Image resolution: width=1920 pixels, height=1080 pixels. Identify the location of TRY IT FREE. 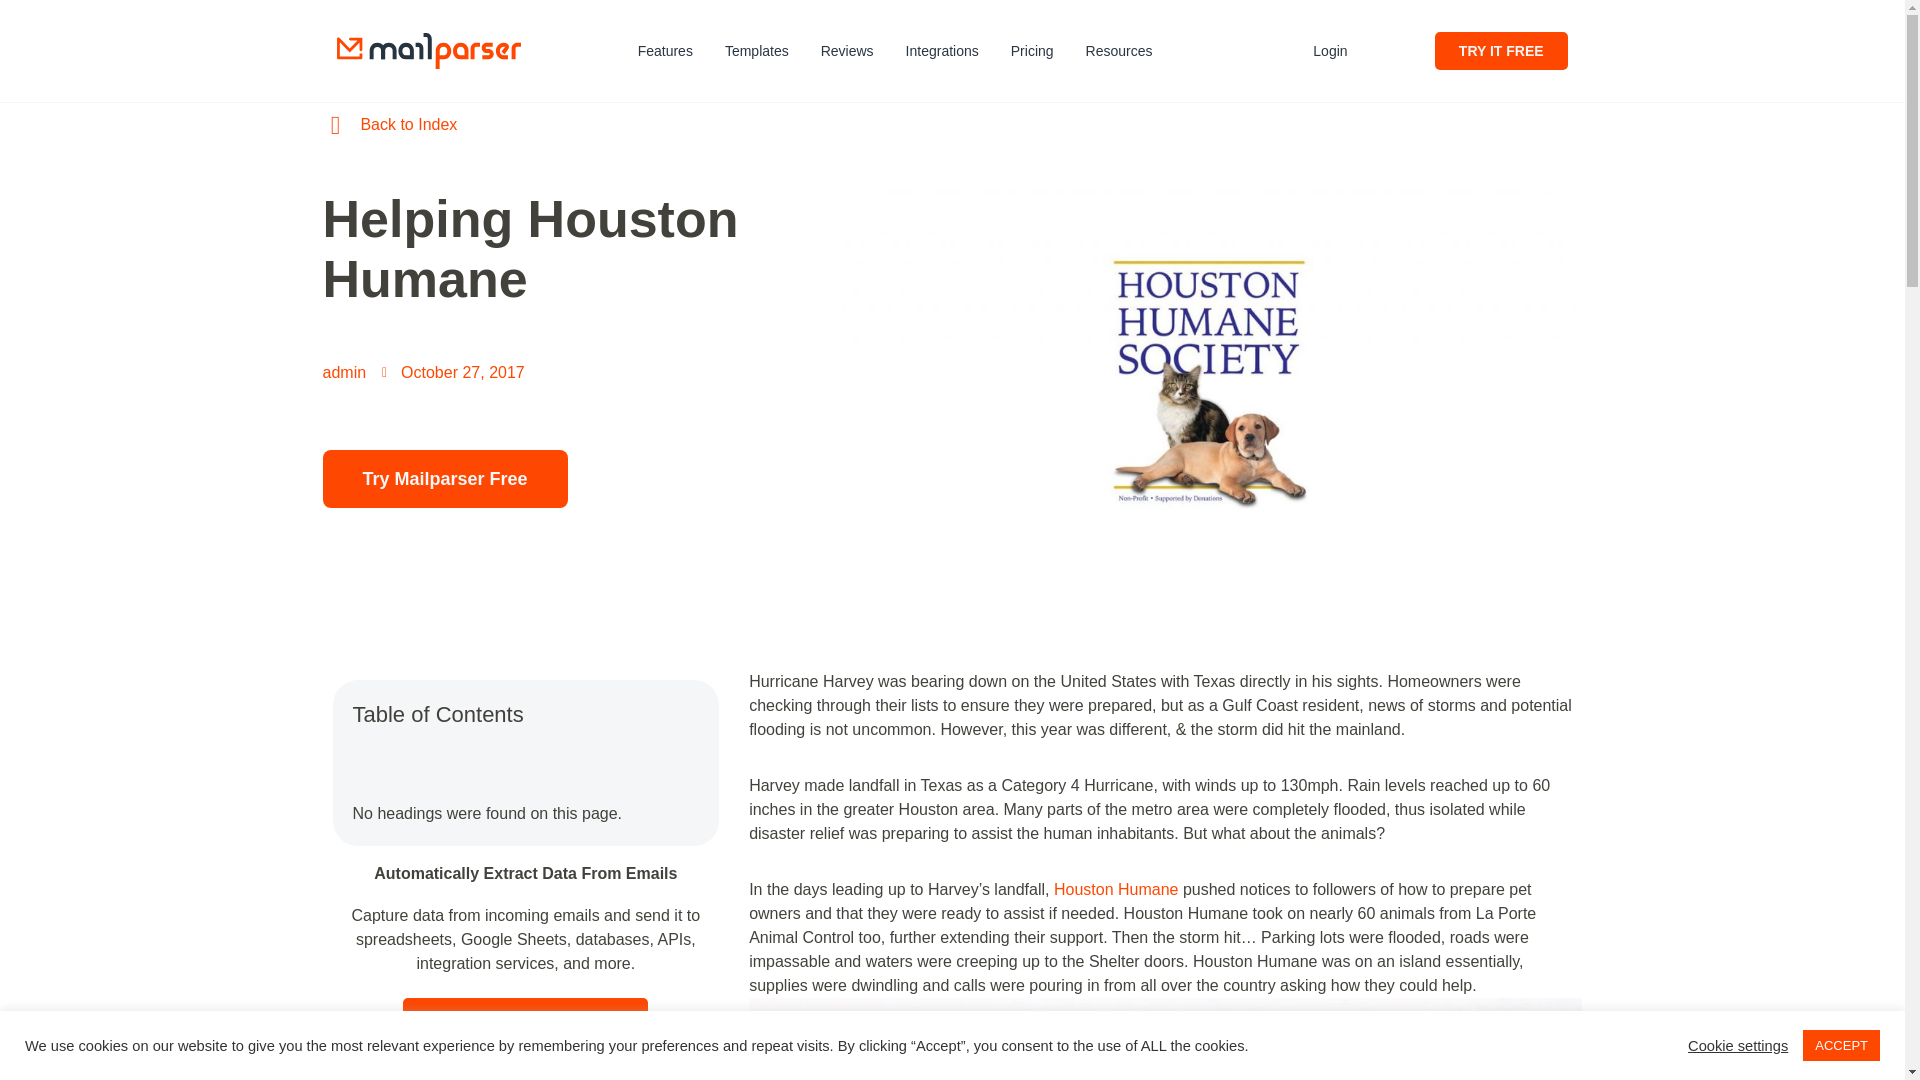
(1501, 51).